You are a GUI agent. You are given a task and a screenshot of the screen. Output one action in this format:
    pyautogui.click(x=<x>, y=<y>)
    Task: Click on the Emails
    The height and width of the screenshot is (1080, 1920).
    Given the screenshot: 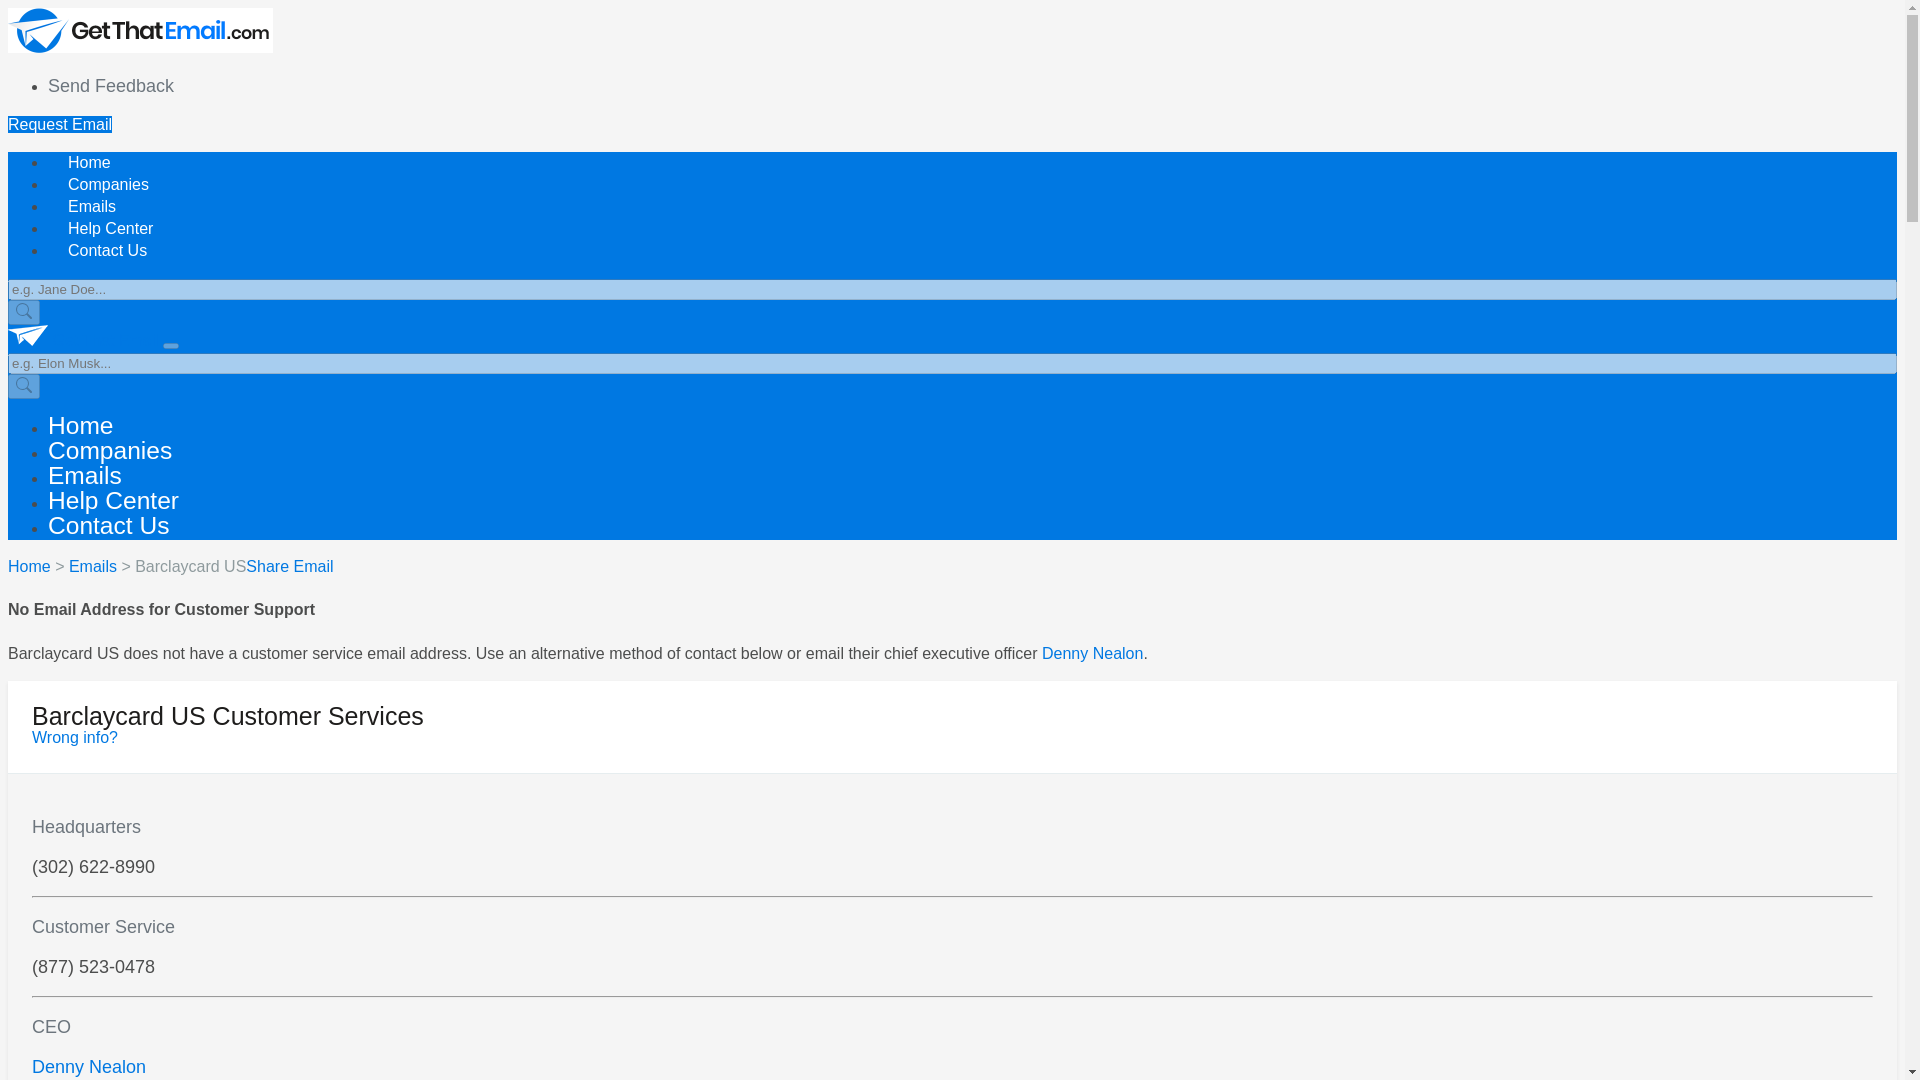 What is the action you would take?
    pyautogui.click(x=93, y=566)
    